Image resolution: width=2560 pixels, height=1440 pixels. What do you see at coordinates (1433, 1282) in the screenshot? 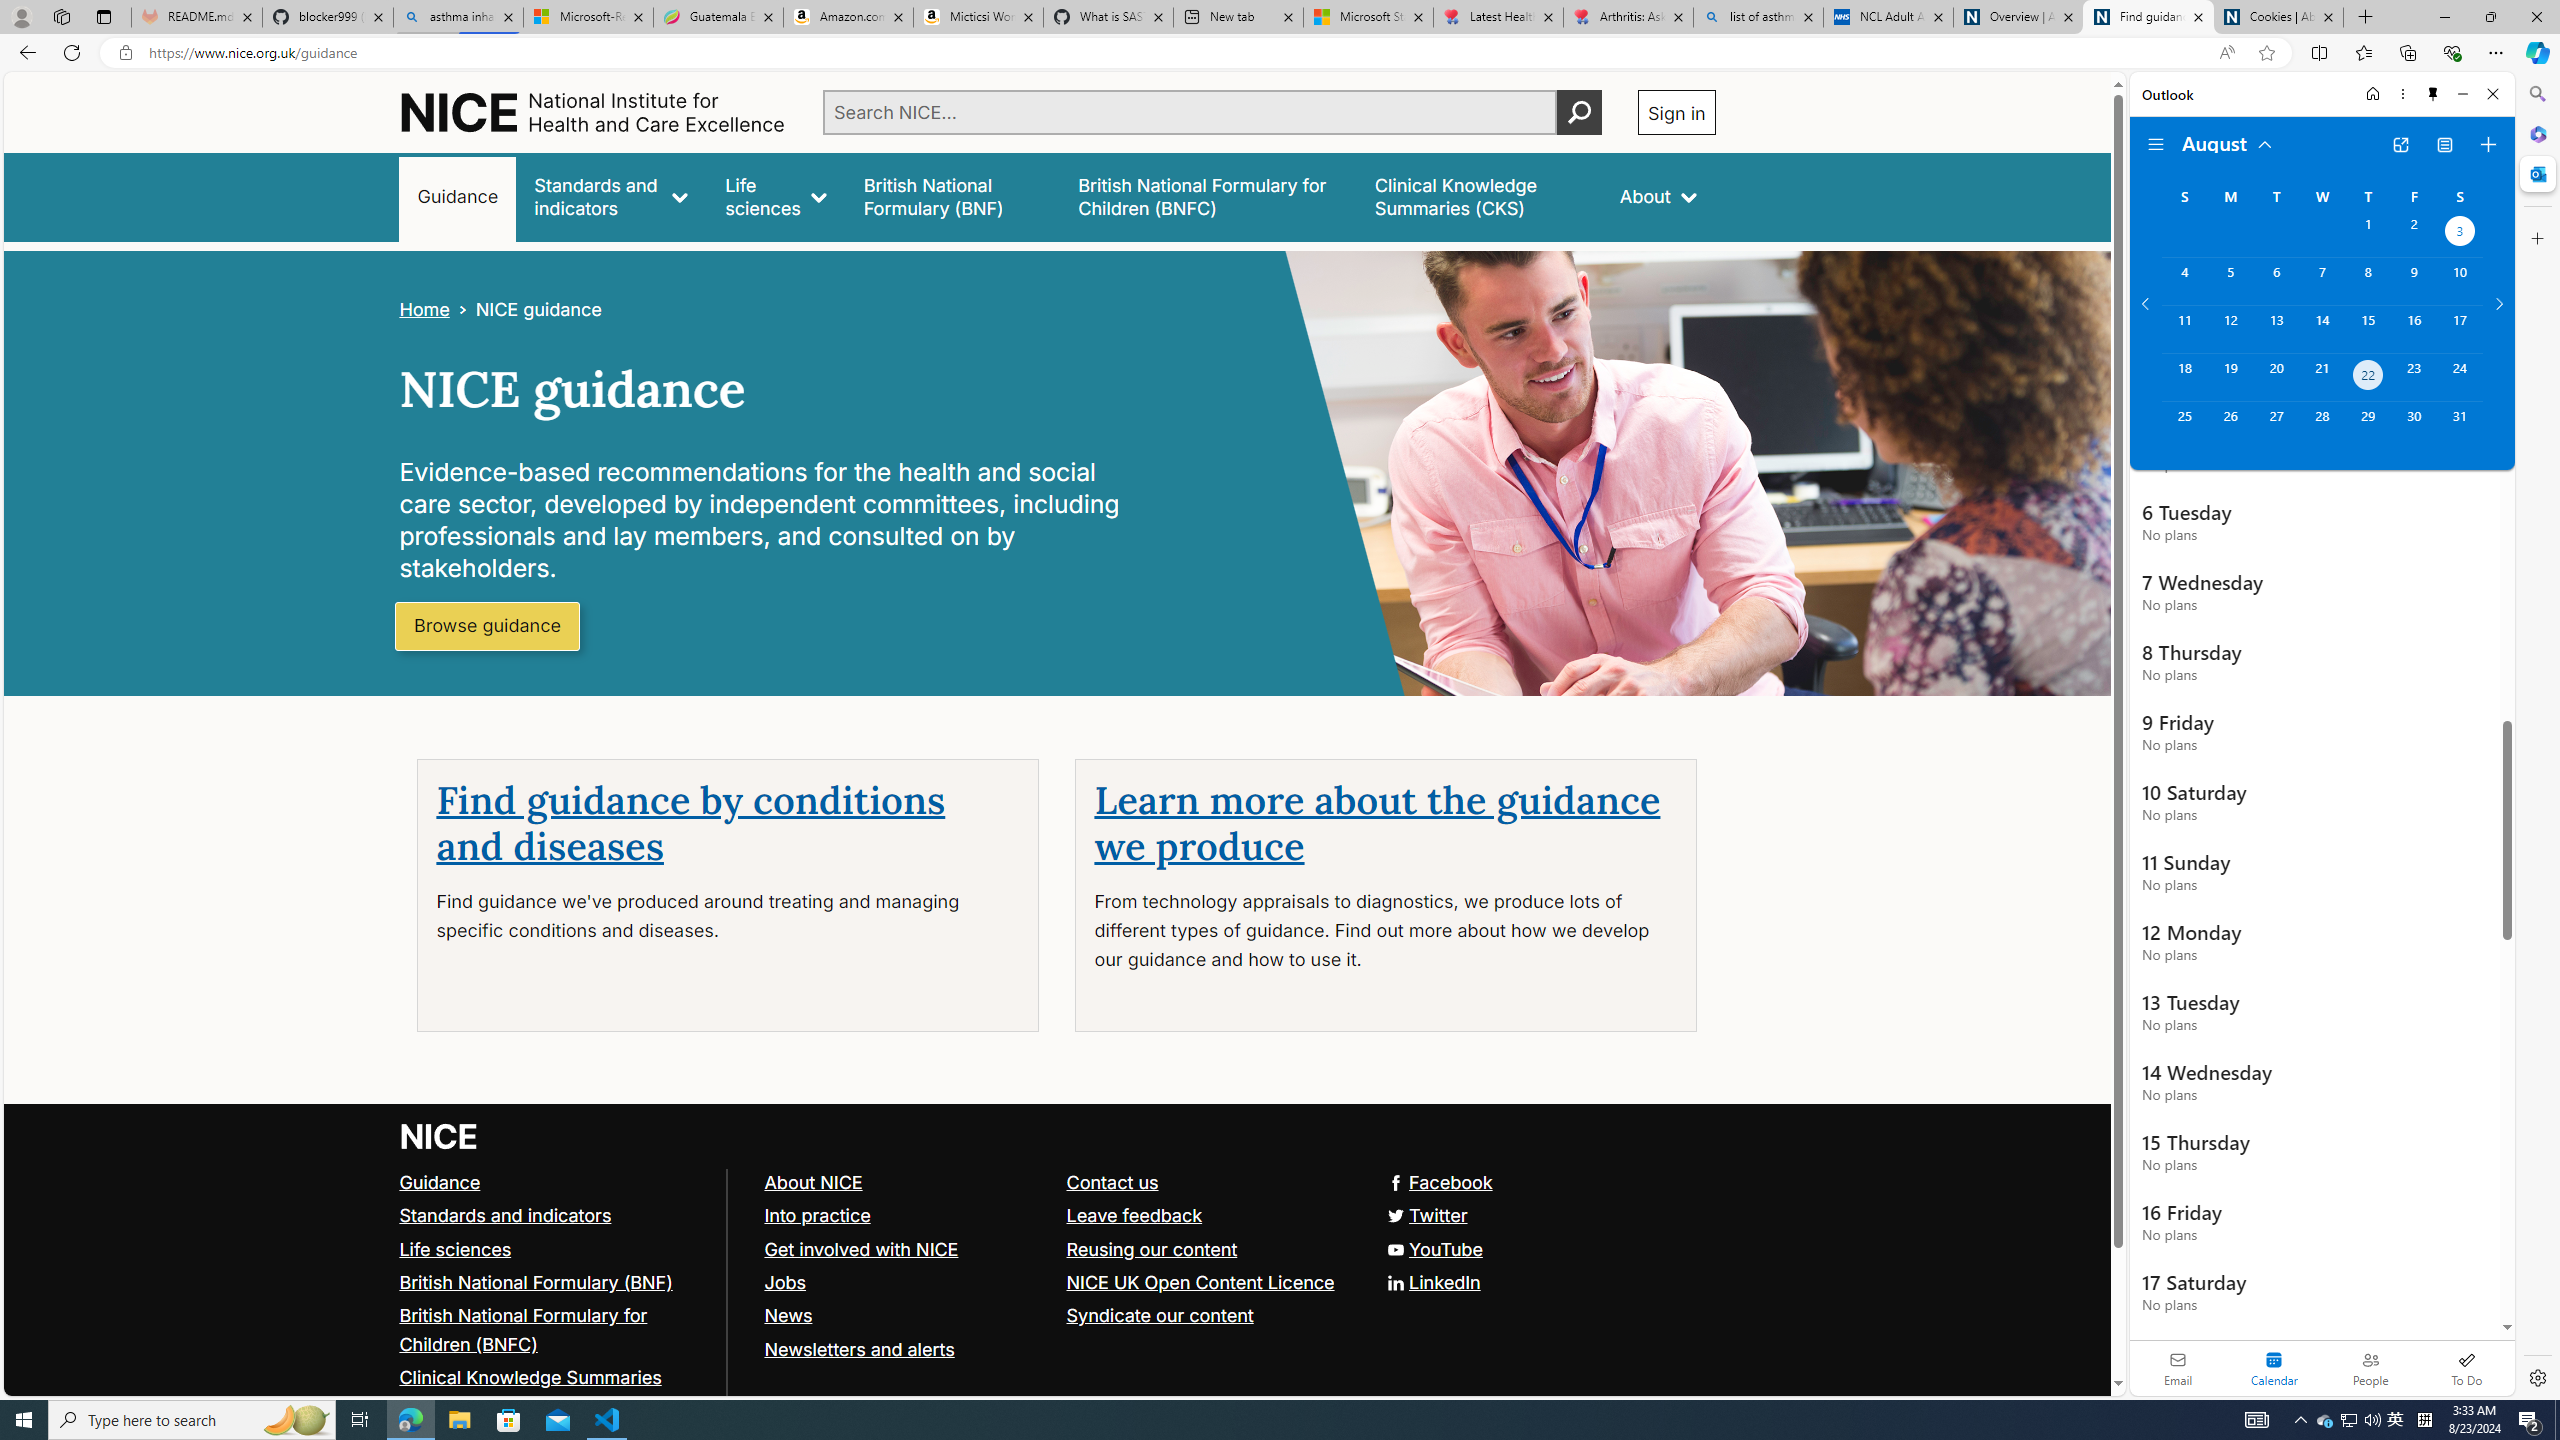
I see `LinkedIn` at bounding box center [1433, 1282].